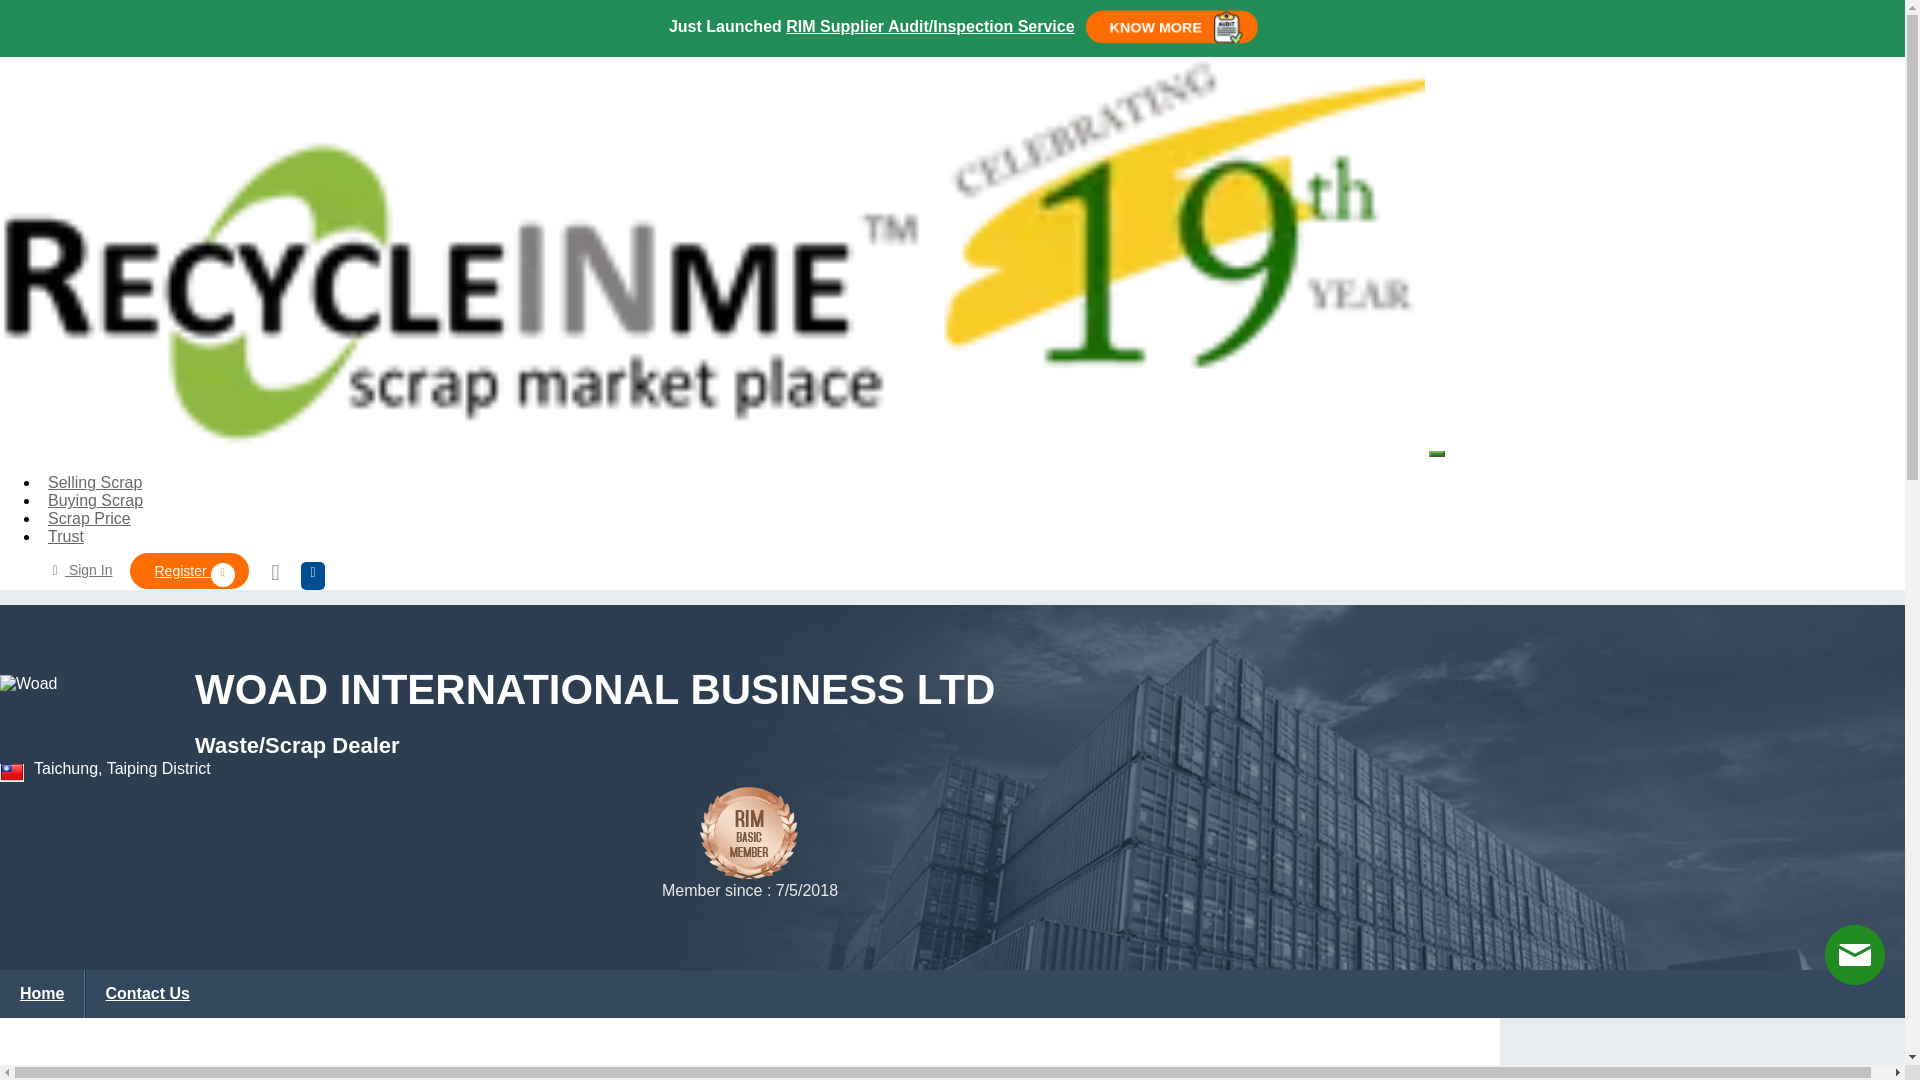 The height and width of the screenshot is (1080, 1920). What do you see at coordinates (89, 518) in the screenshot?
I see `Scrap Price` at bounding box center [89, 518].